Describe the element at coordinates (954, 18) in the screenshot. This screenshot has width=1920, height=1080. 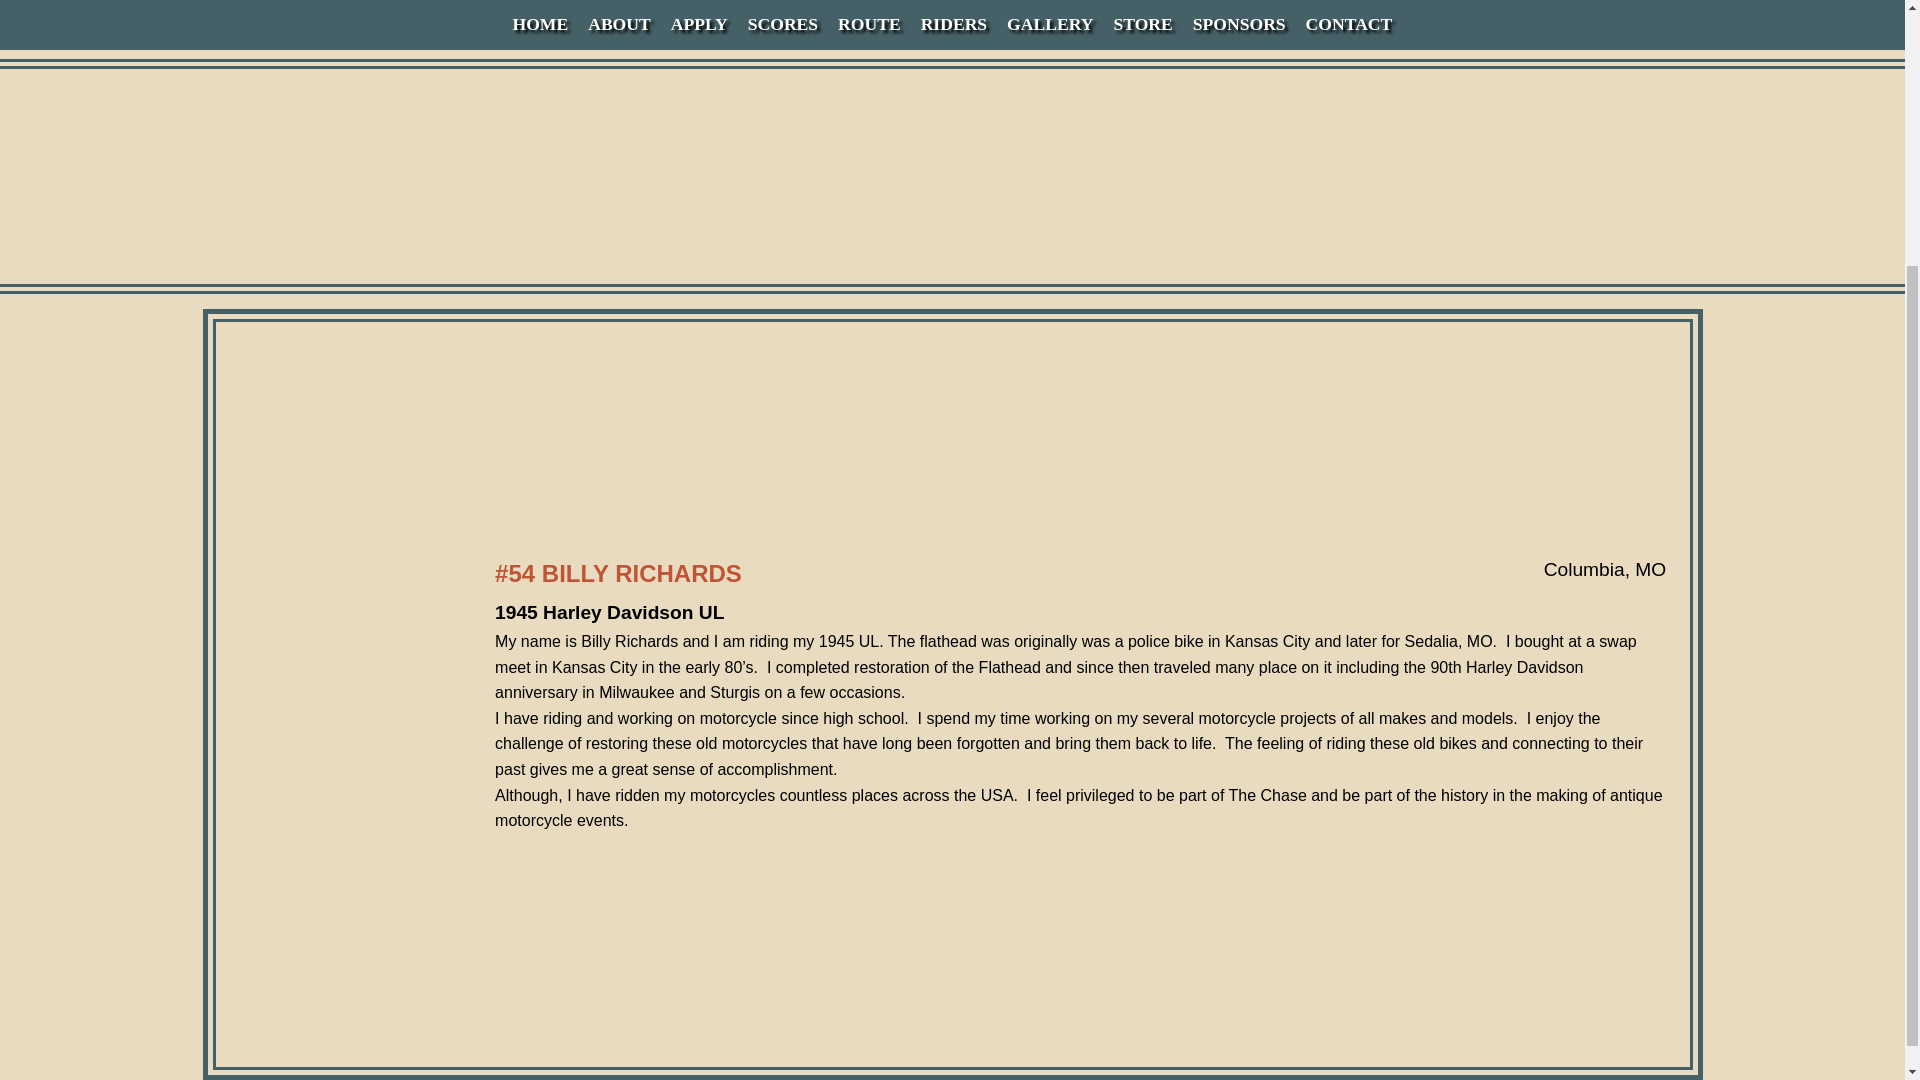
I see `RIDERS` at that location.